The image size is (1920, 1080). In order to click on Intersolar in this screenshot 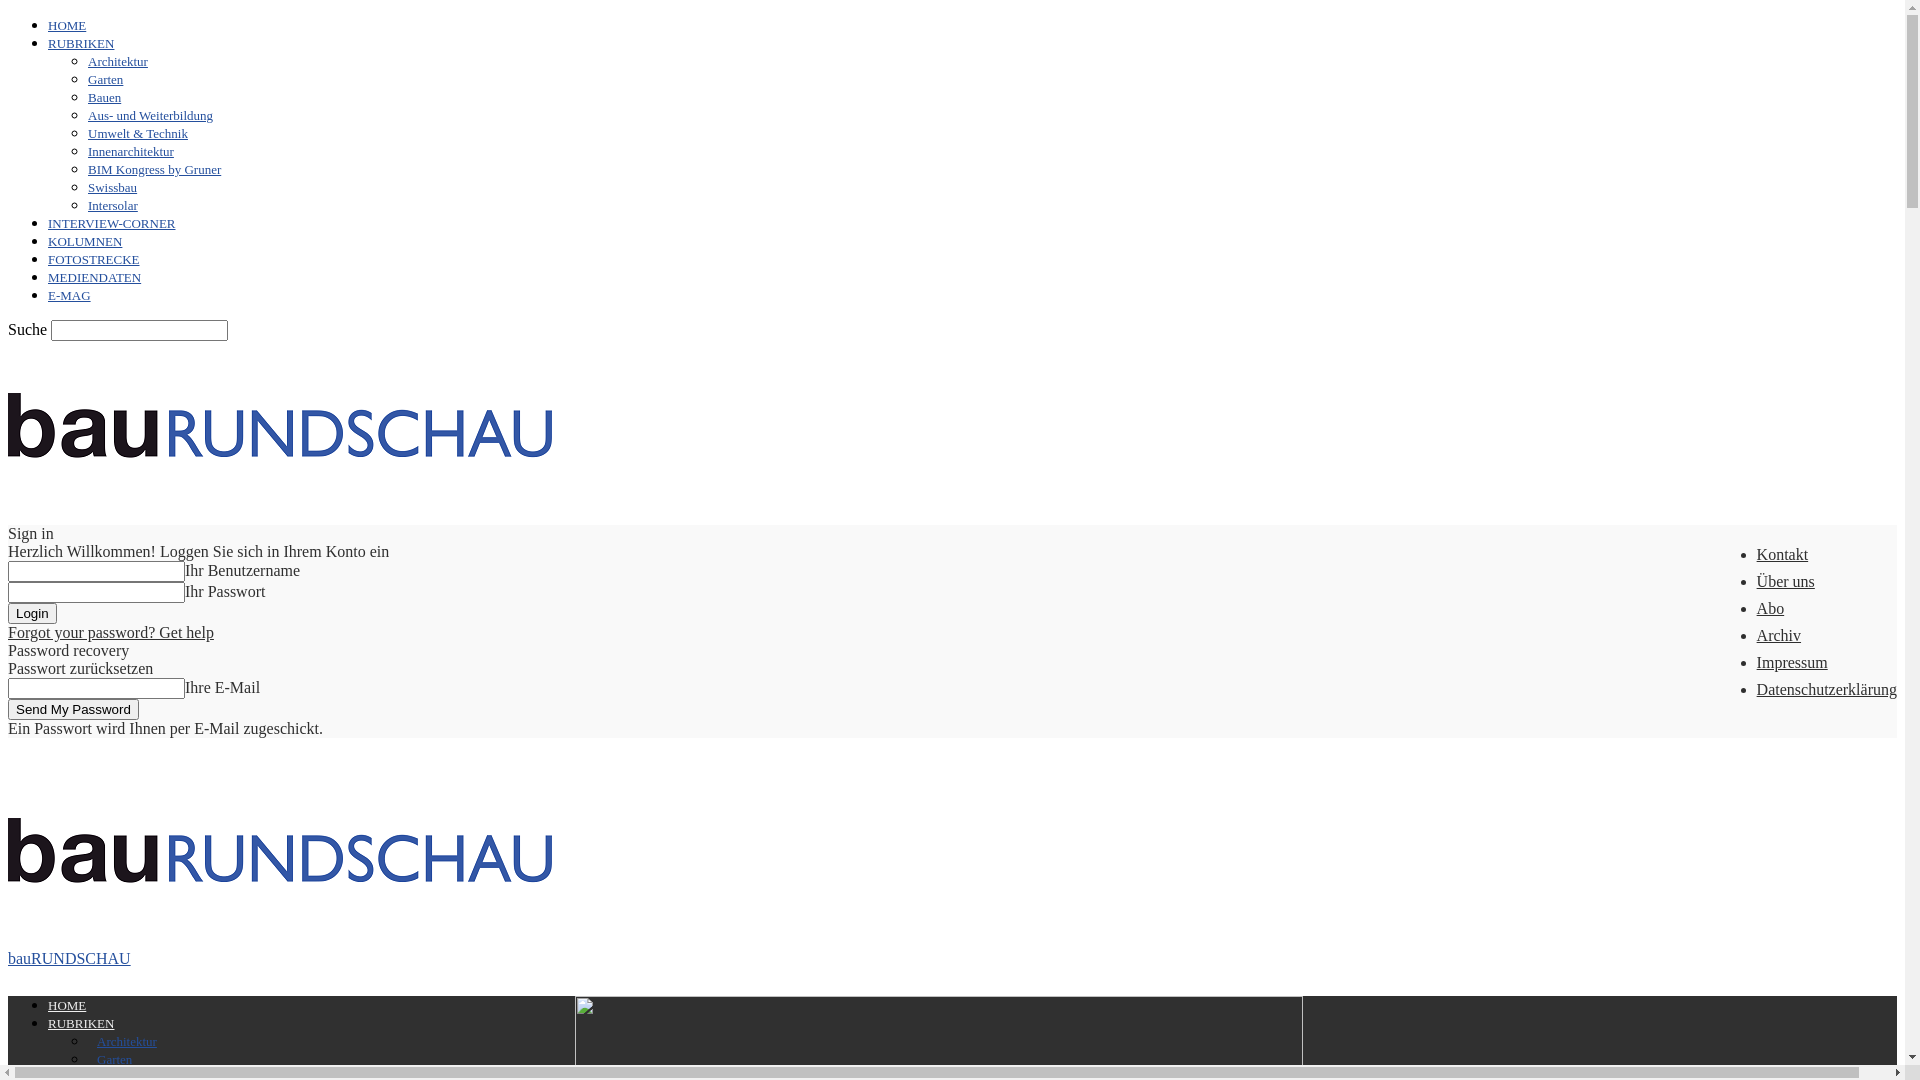, I will do `click(113, 206)`.